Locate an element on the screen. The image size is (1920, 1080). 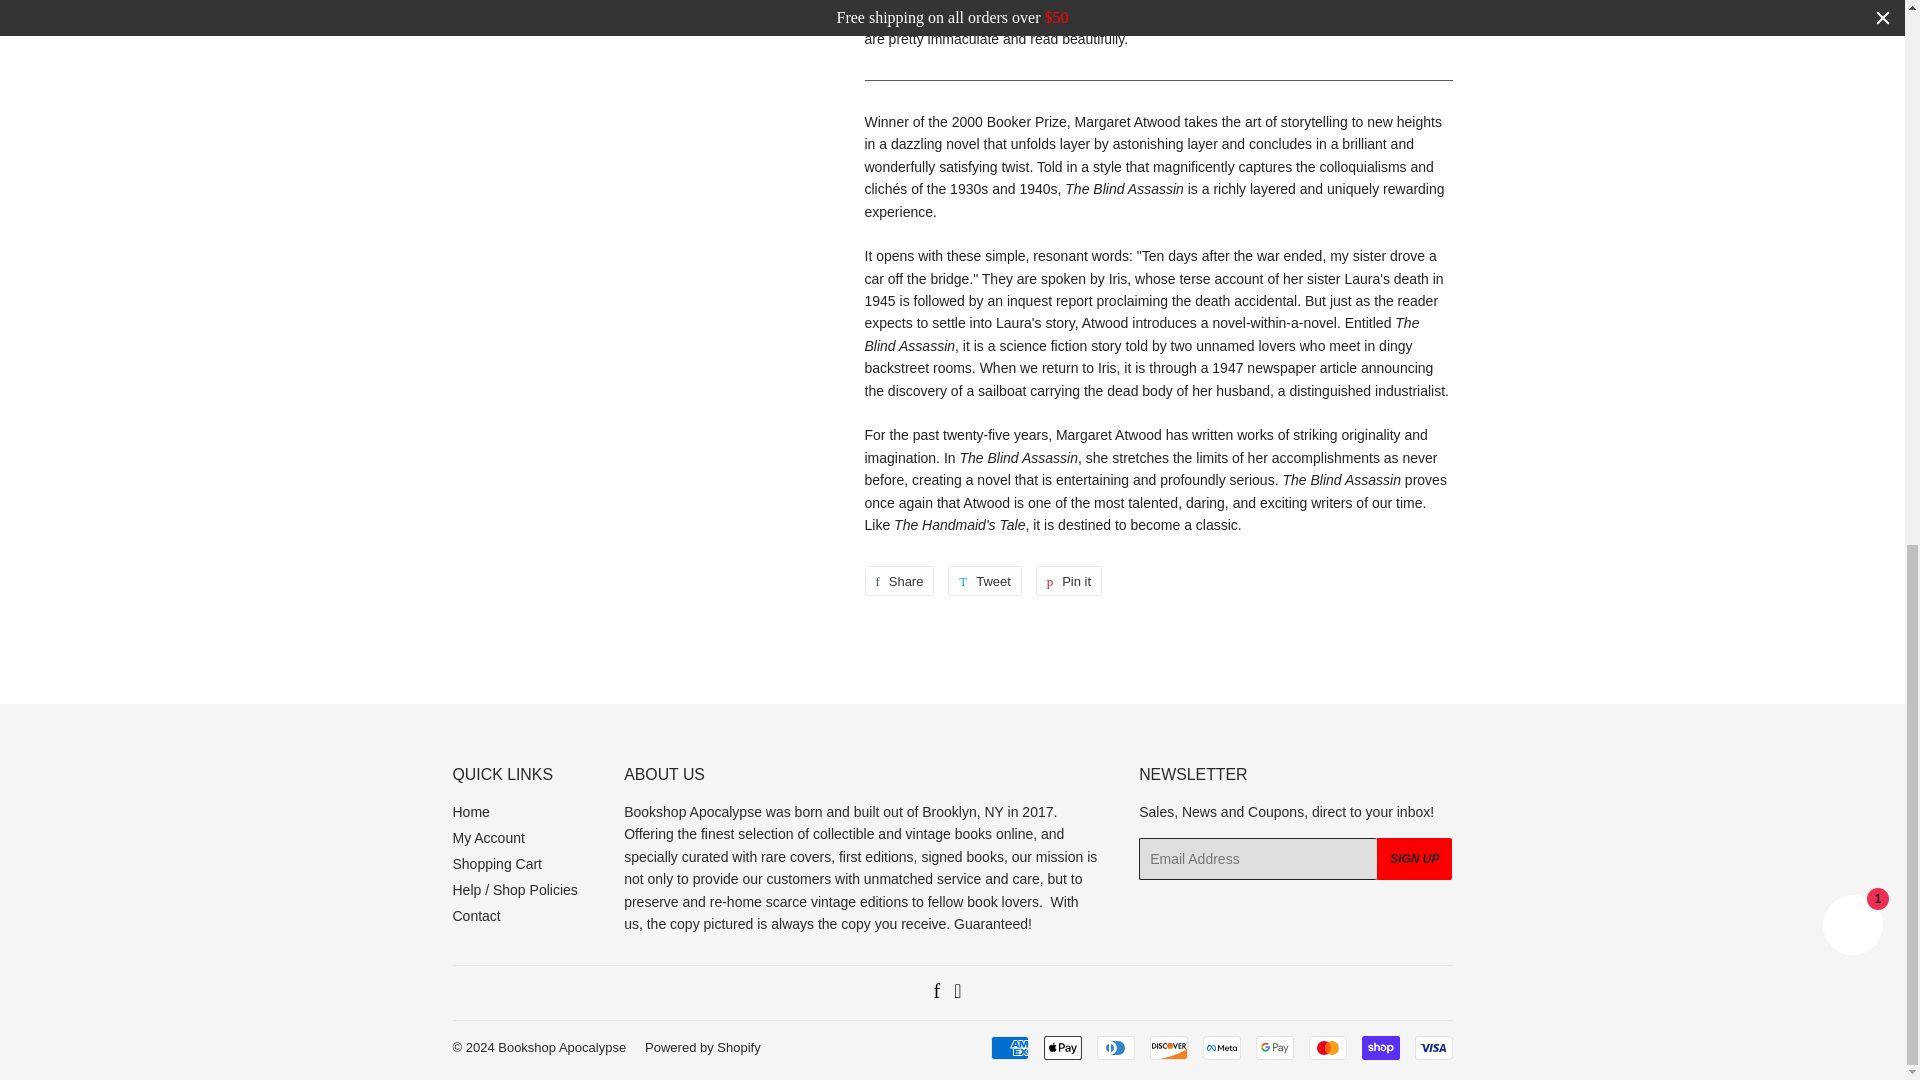
Apple Pay is located at coordinates (1063, 1047).